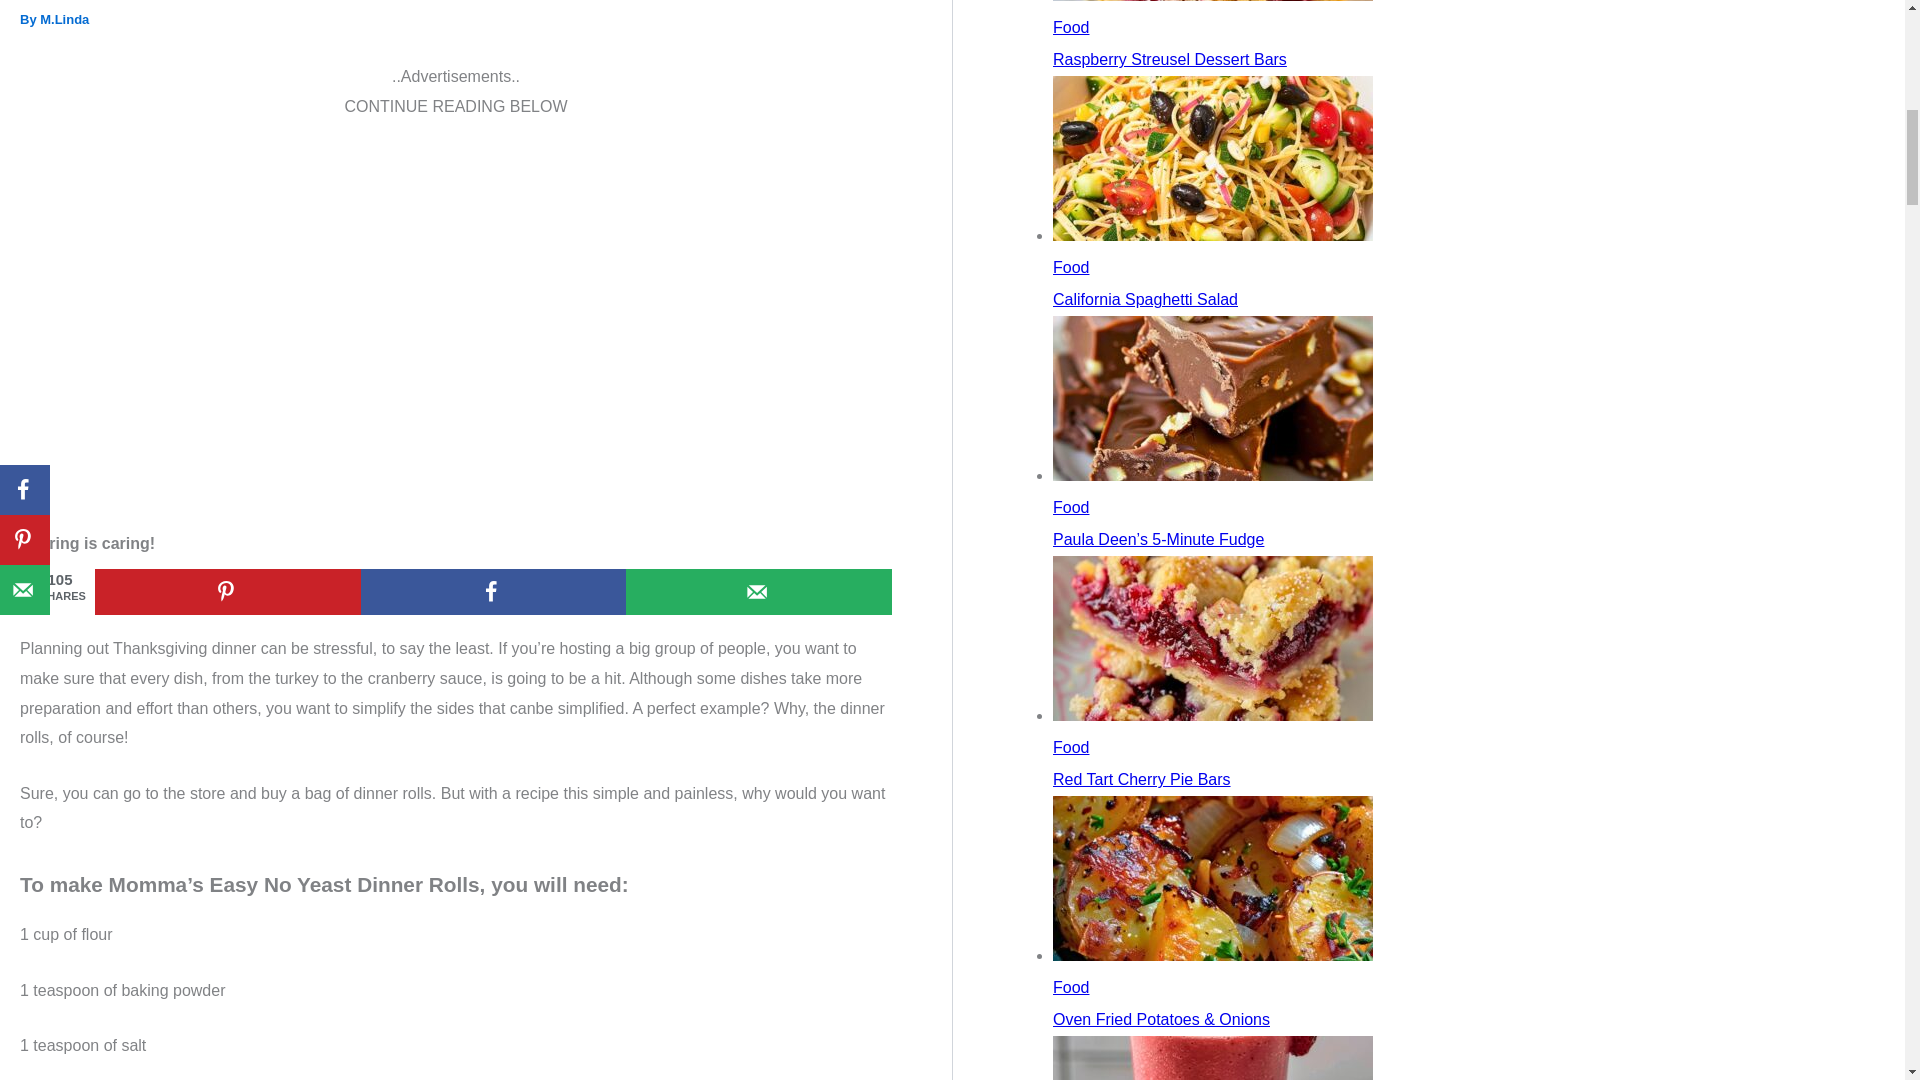 Image resolution: width=1920 pixels, height=1080 pixels. What do you see at coordinates (64, 19) in the screenshot?
I see `M.Linda` at bounding box center [64, 19].